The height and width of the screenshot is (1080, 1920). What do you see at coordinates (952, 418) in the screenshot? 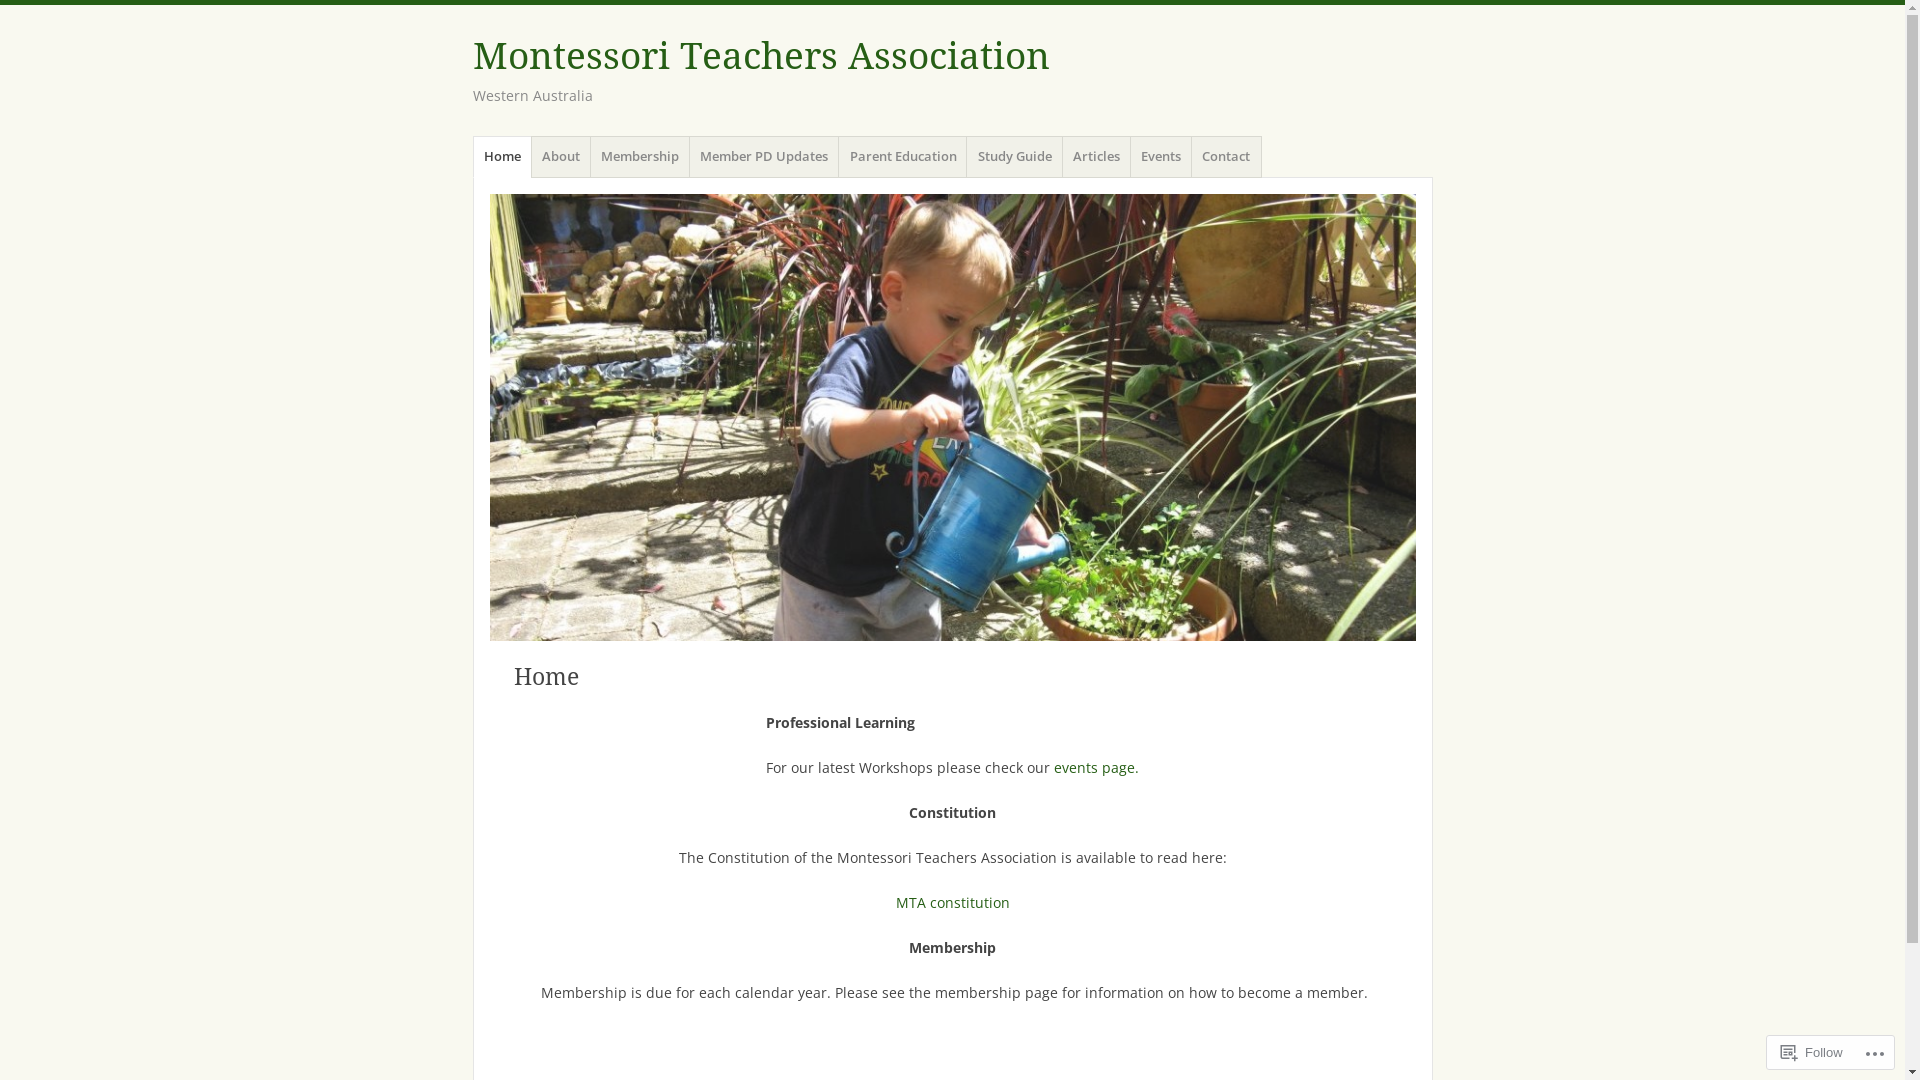
I see `Montessori Teachers Association` at bounding box center [952, 418].